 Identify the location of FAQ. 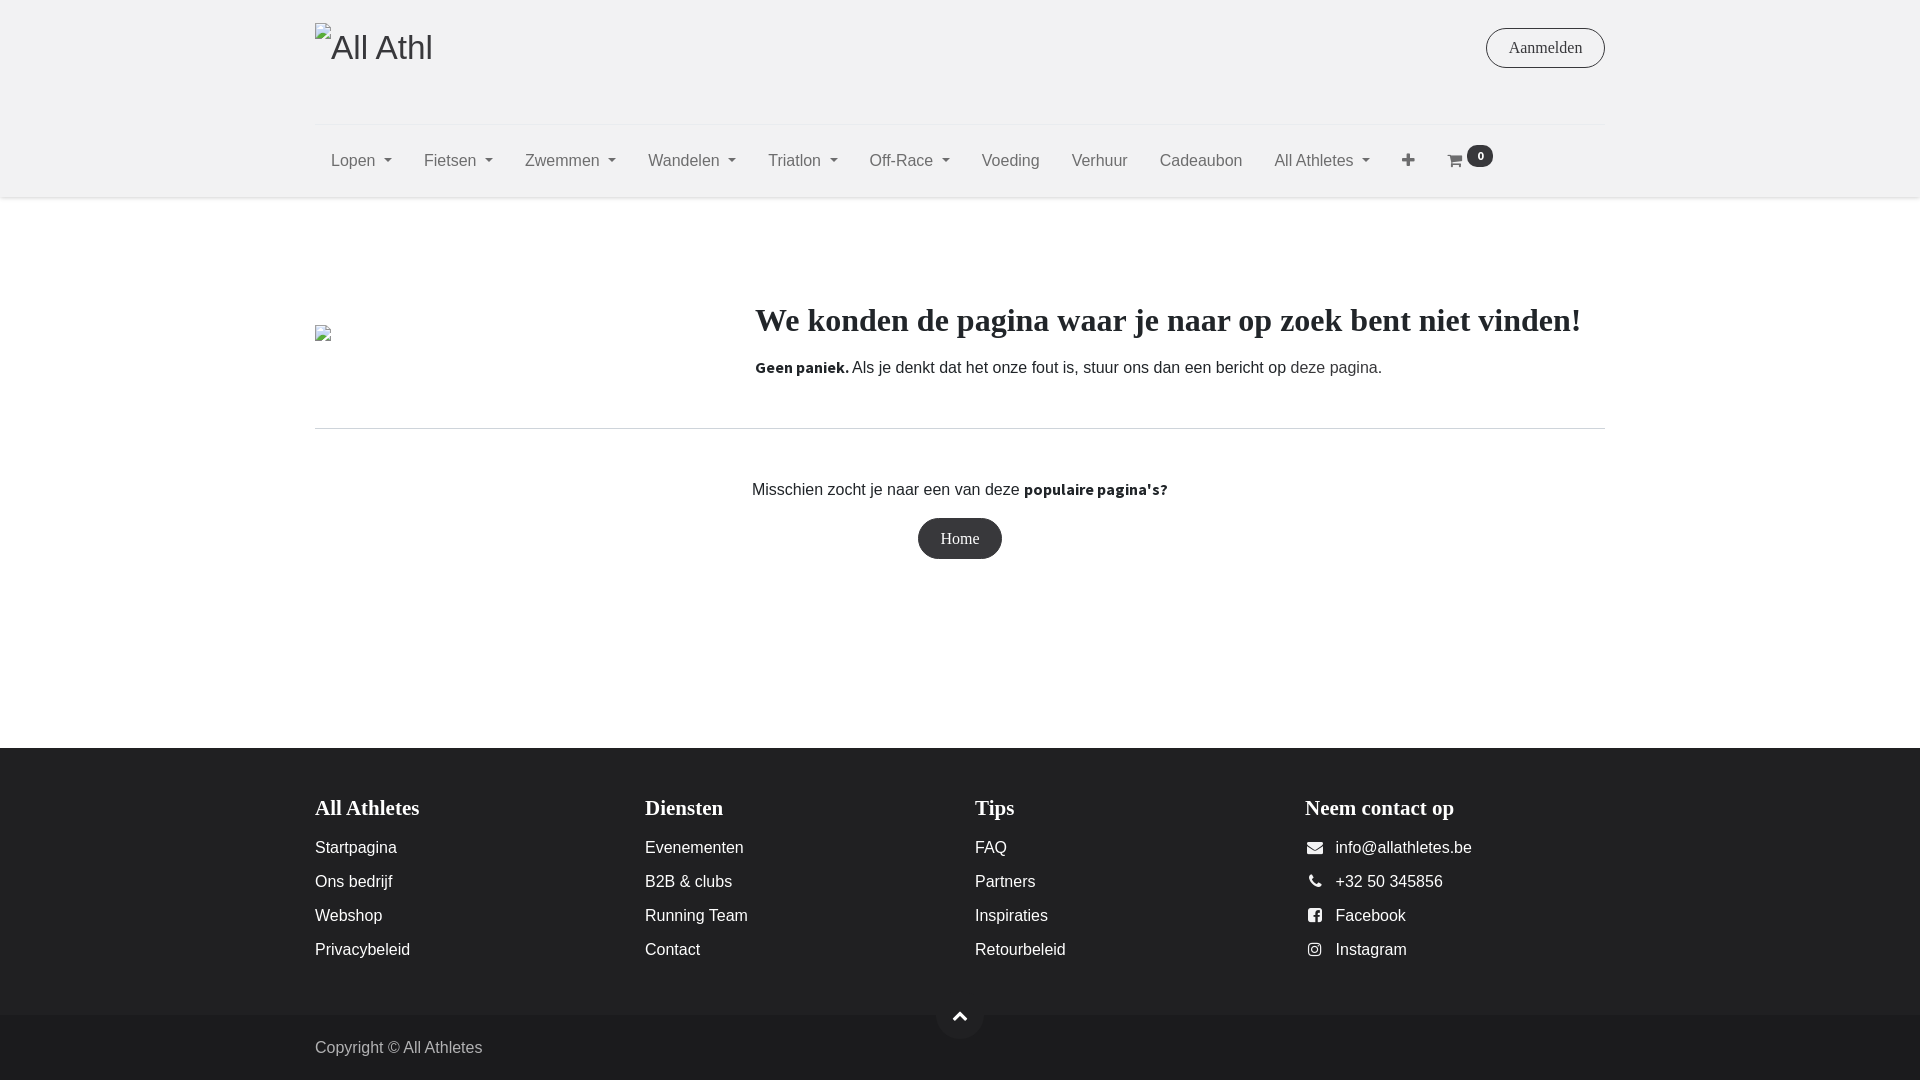
(991, 848).